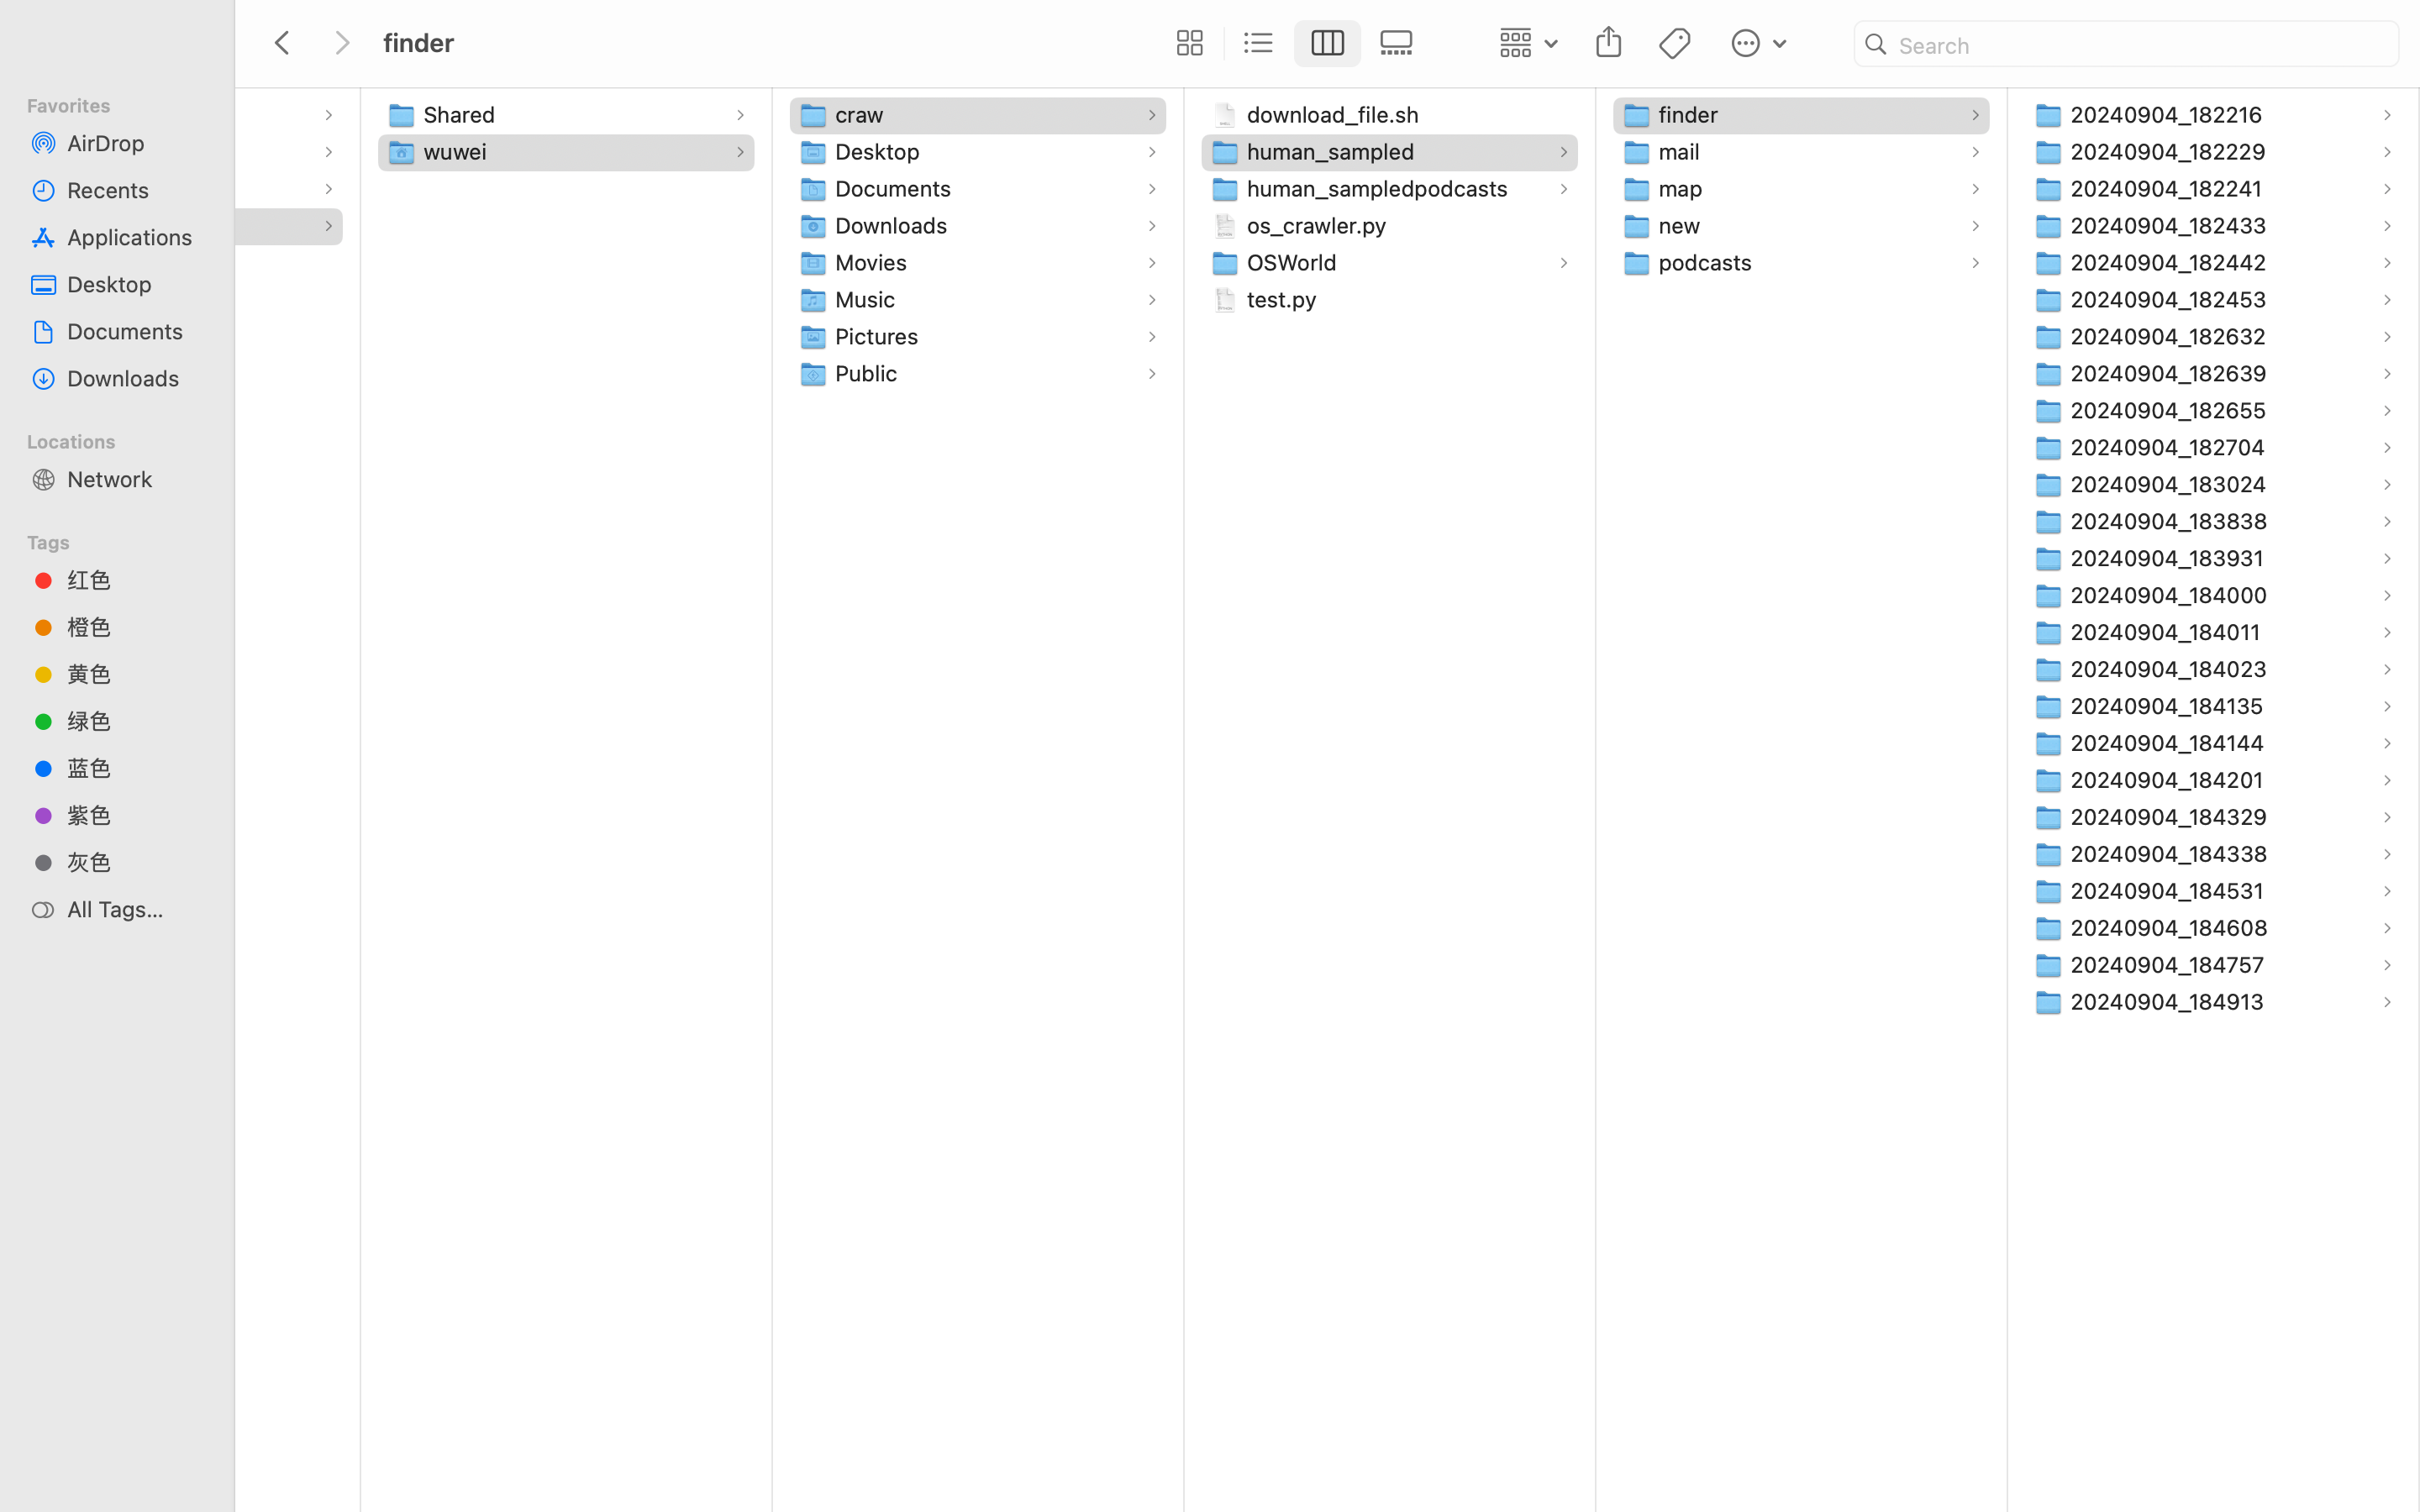  I want to click on 20240904_184329, so click(2173, 816).